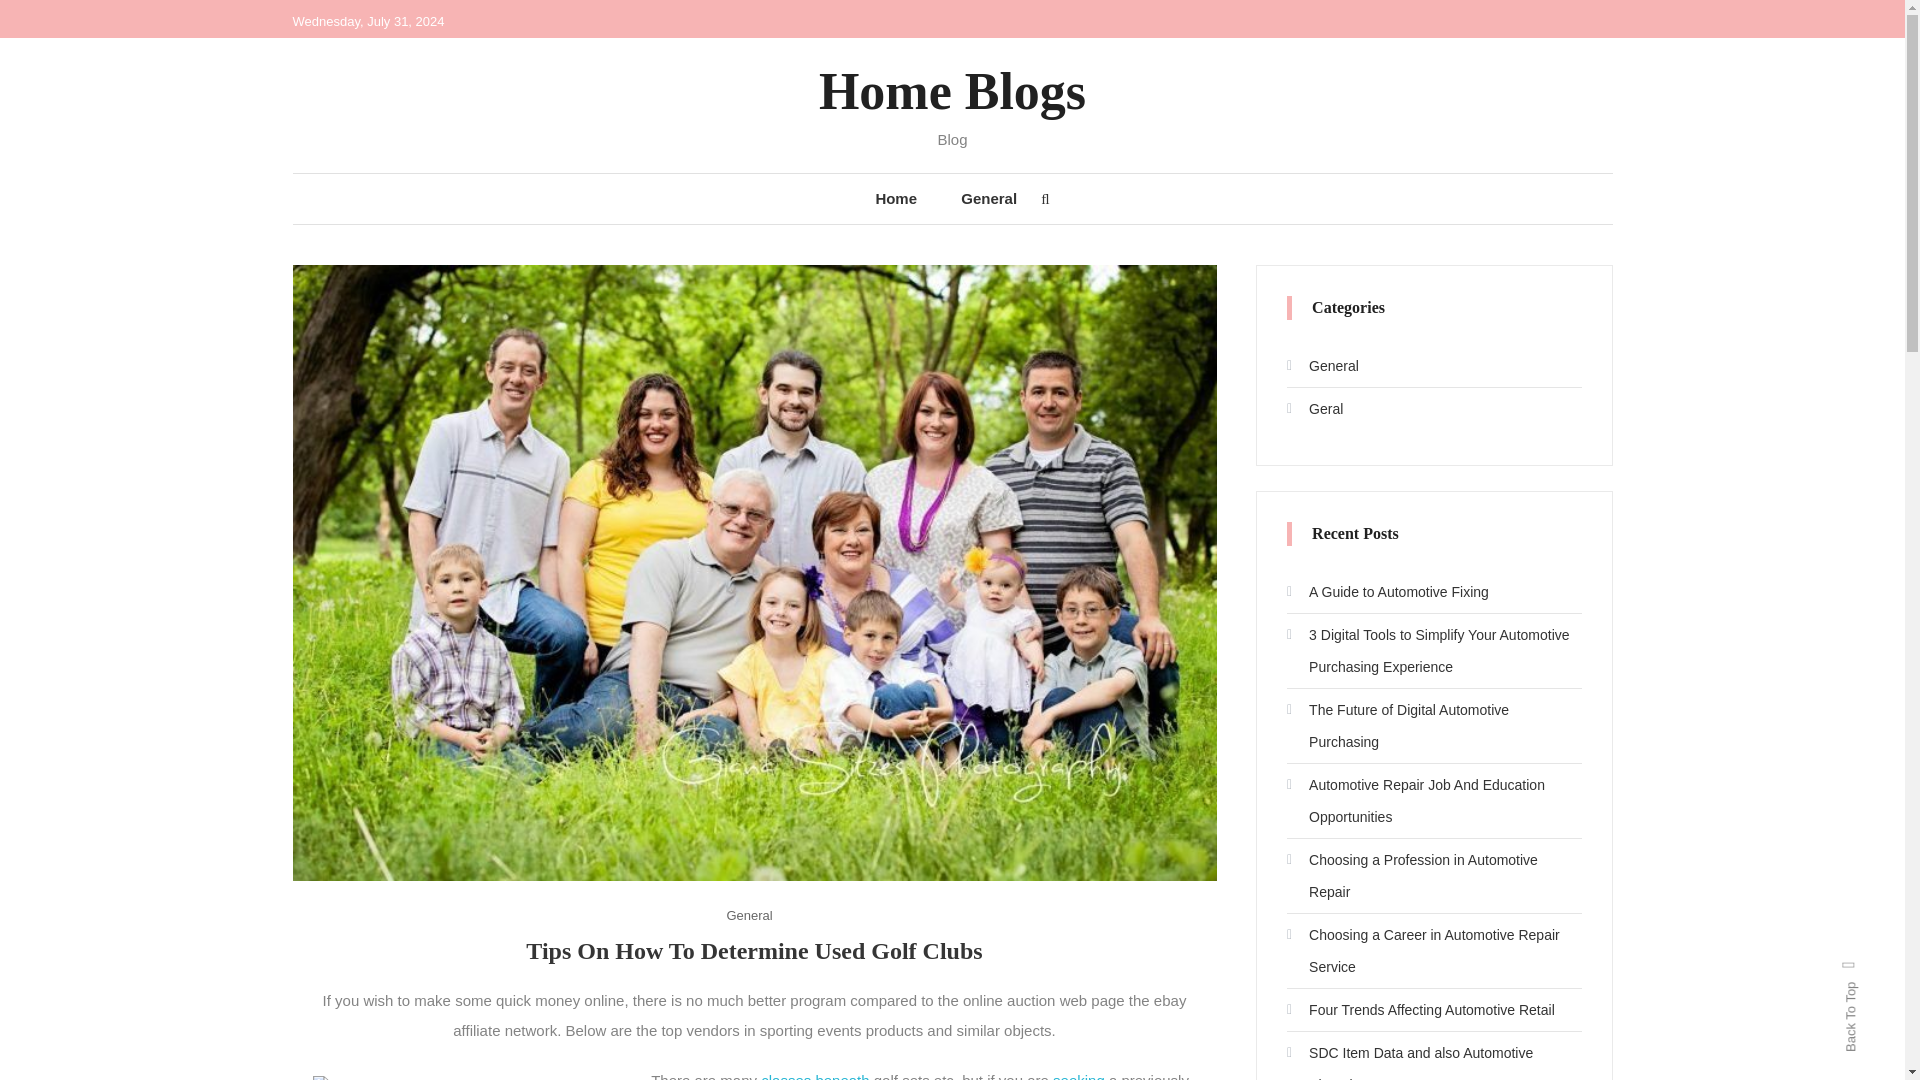  Describe the element at coordinates (1420, 1010) in the screenshot. I see `Four Trends Affecting Automotive Retail` at that location.